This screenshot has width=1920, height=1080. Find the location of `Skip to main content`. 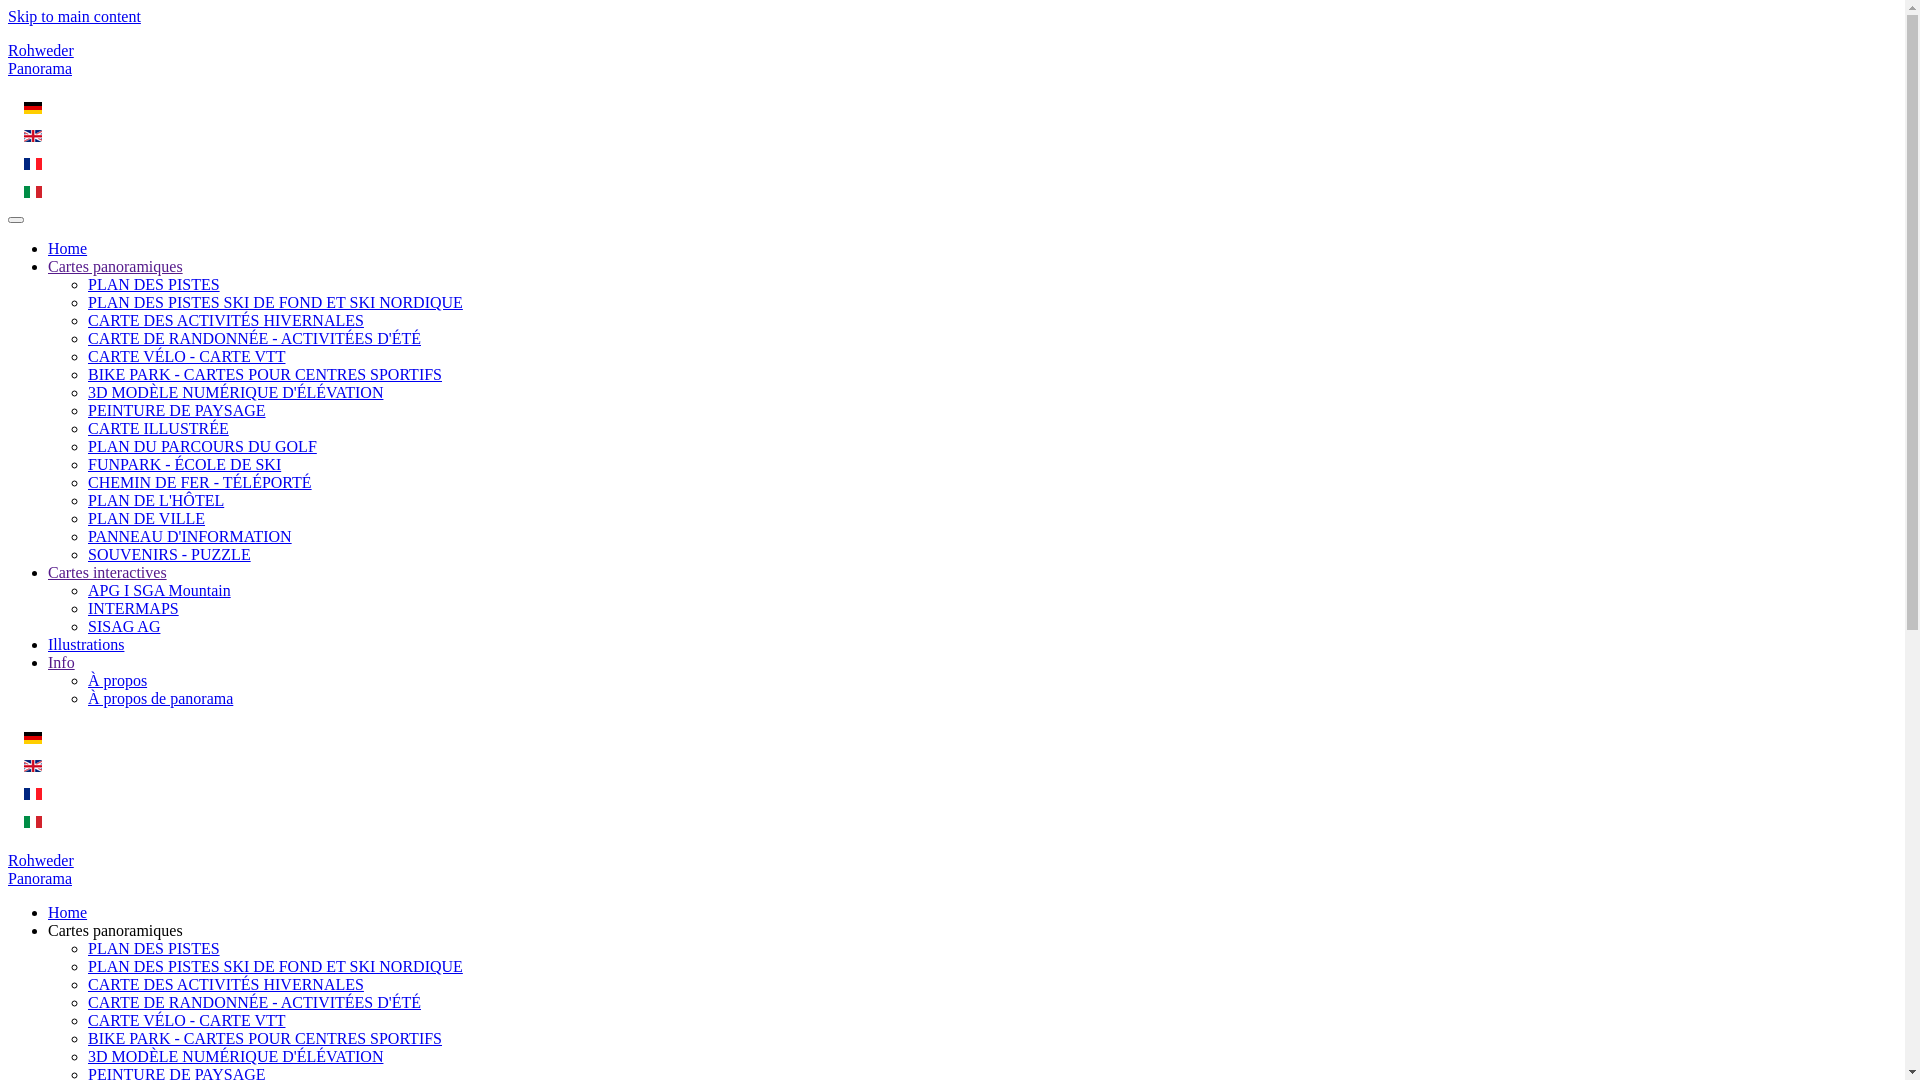

Skip to main content is located at coordinates (74, 16).